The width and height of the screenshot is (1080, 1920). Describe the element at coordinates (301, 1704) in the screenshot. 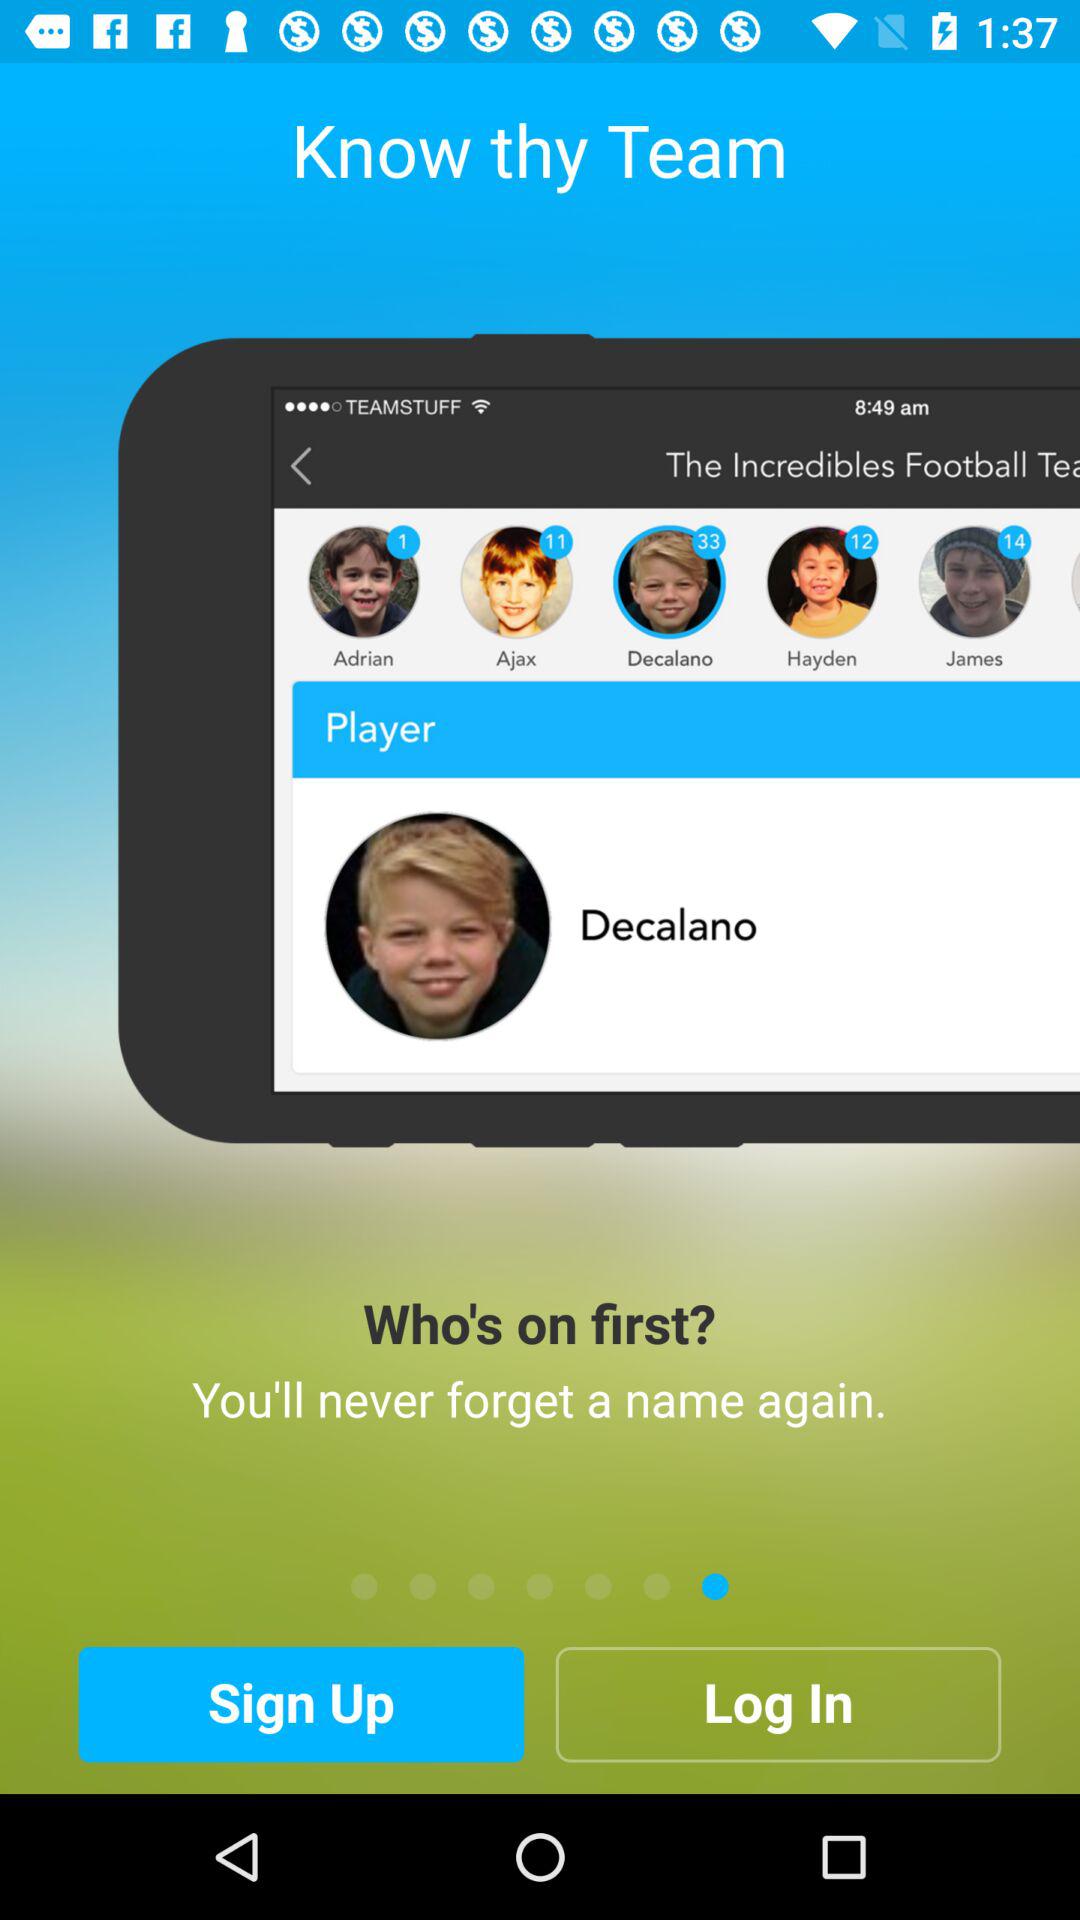

I see `turn off icon at the bottom left corner` at that location.